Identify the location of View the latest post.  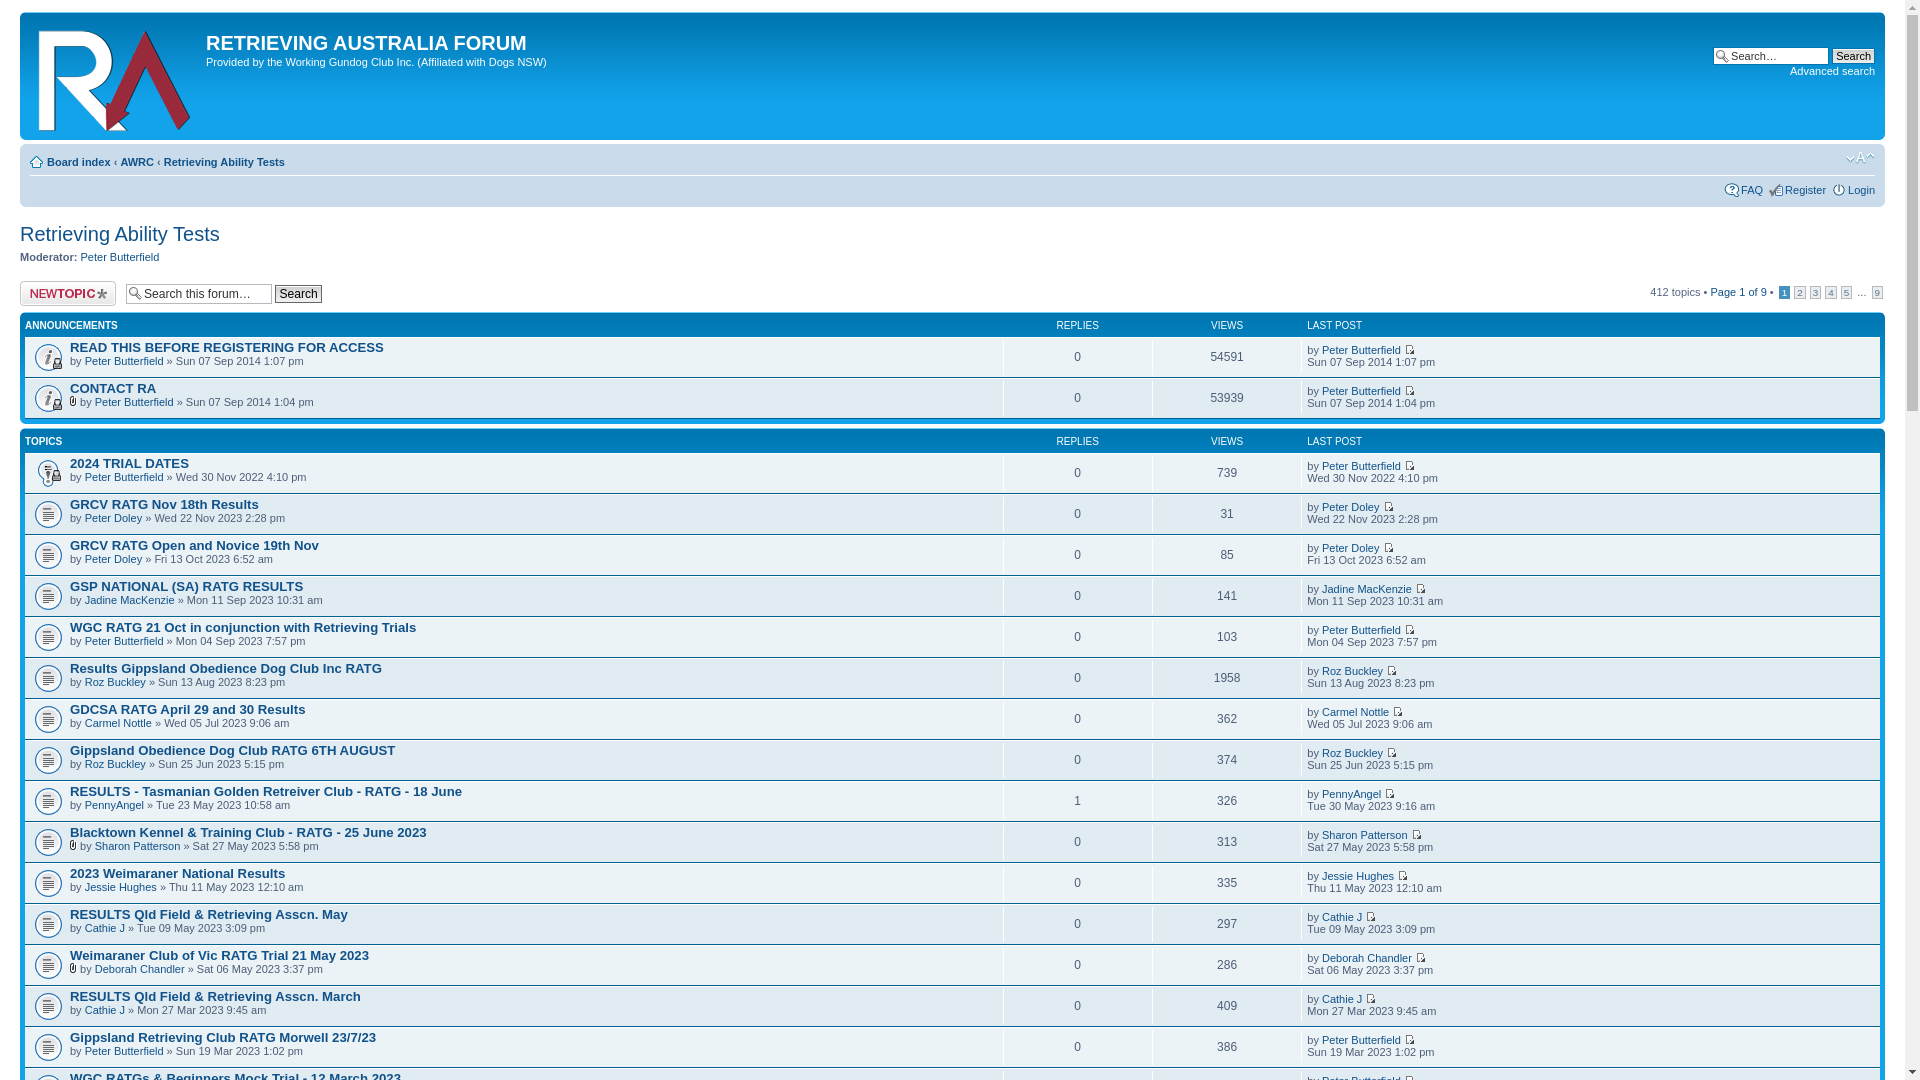
(1410, 350).